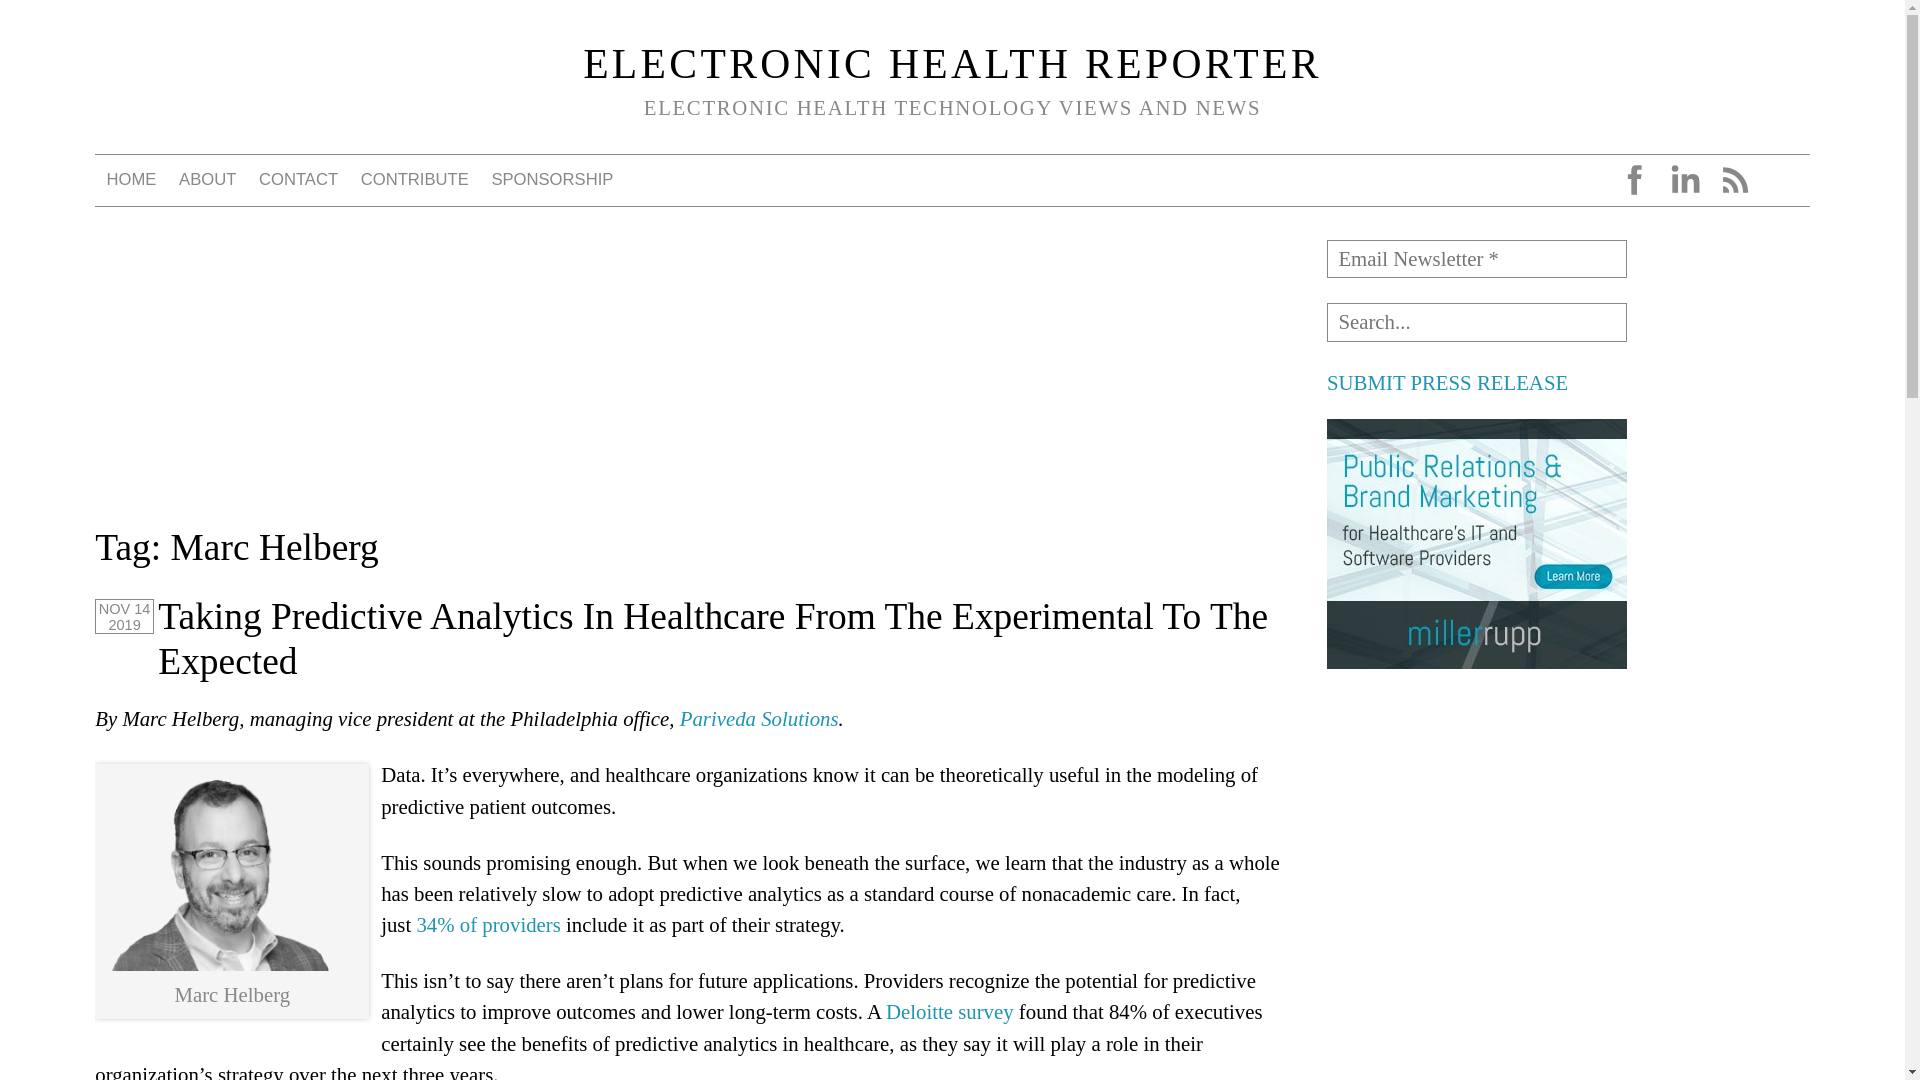 The height and width of the screenshot is (1080, 1920). I want to click on Deloitte survey, so click(949, 1011).